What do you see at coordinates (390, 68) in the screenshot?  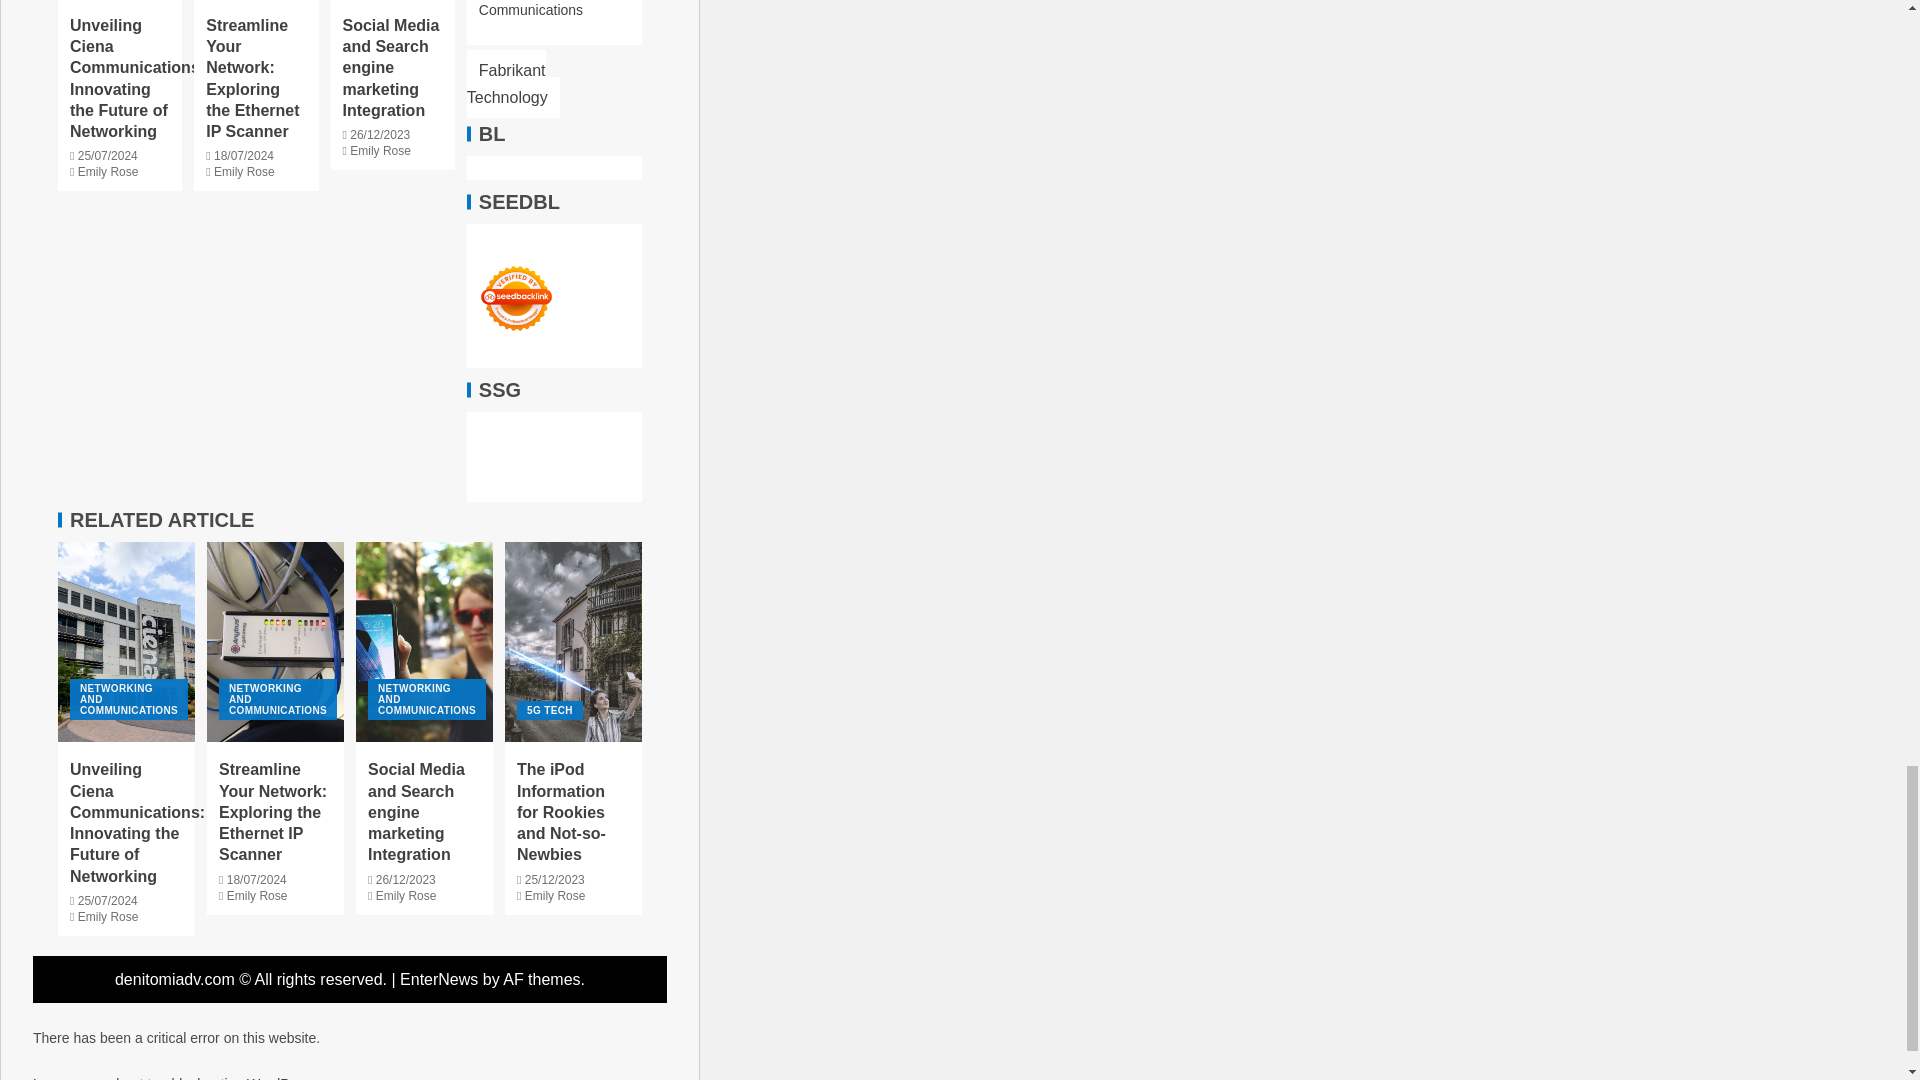 I see `Social Media and Search engine marketing Integration` at bounding box center [390, 68].